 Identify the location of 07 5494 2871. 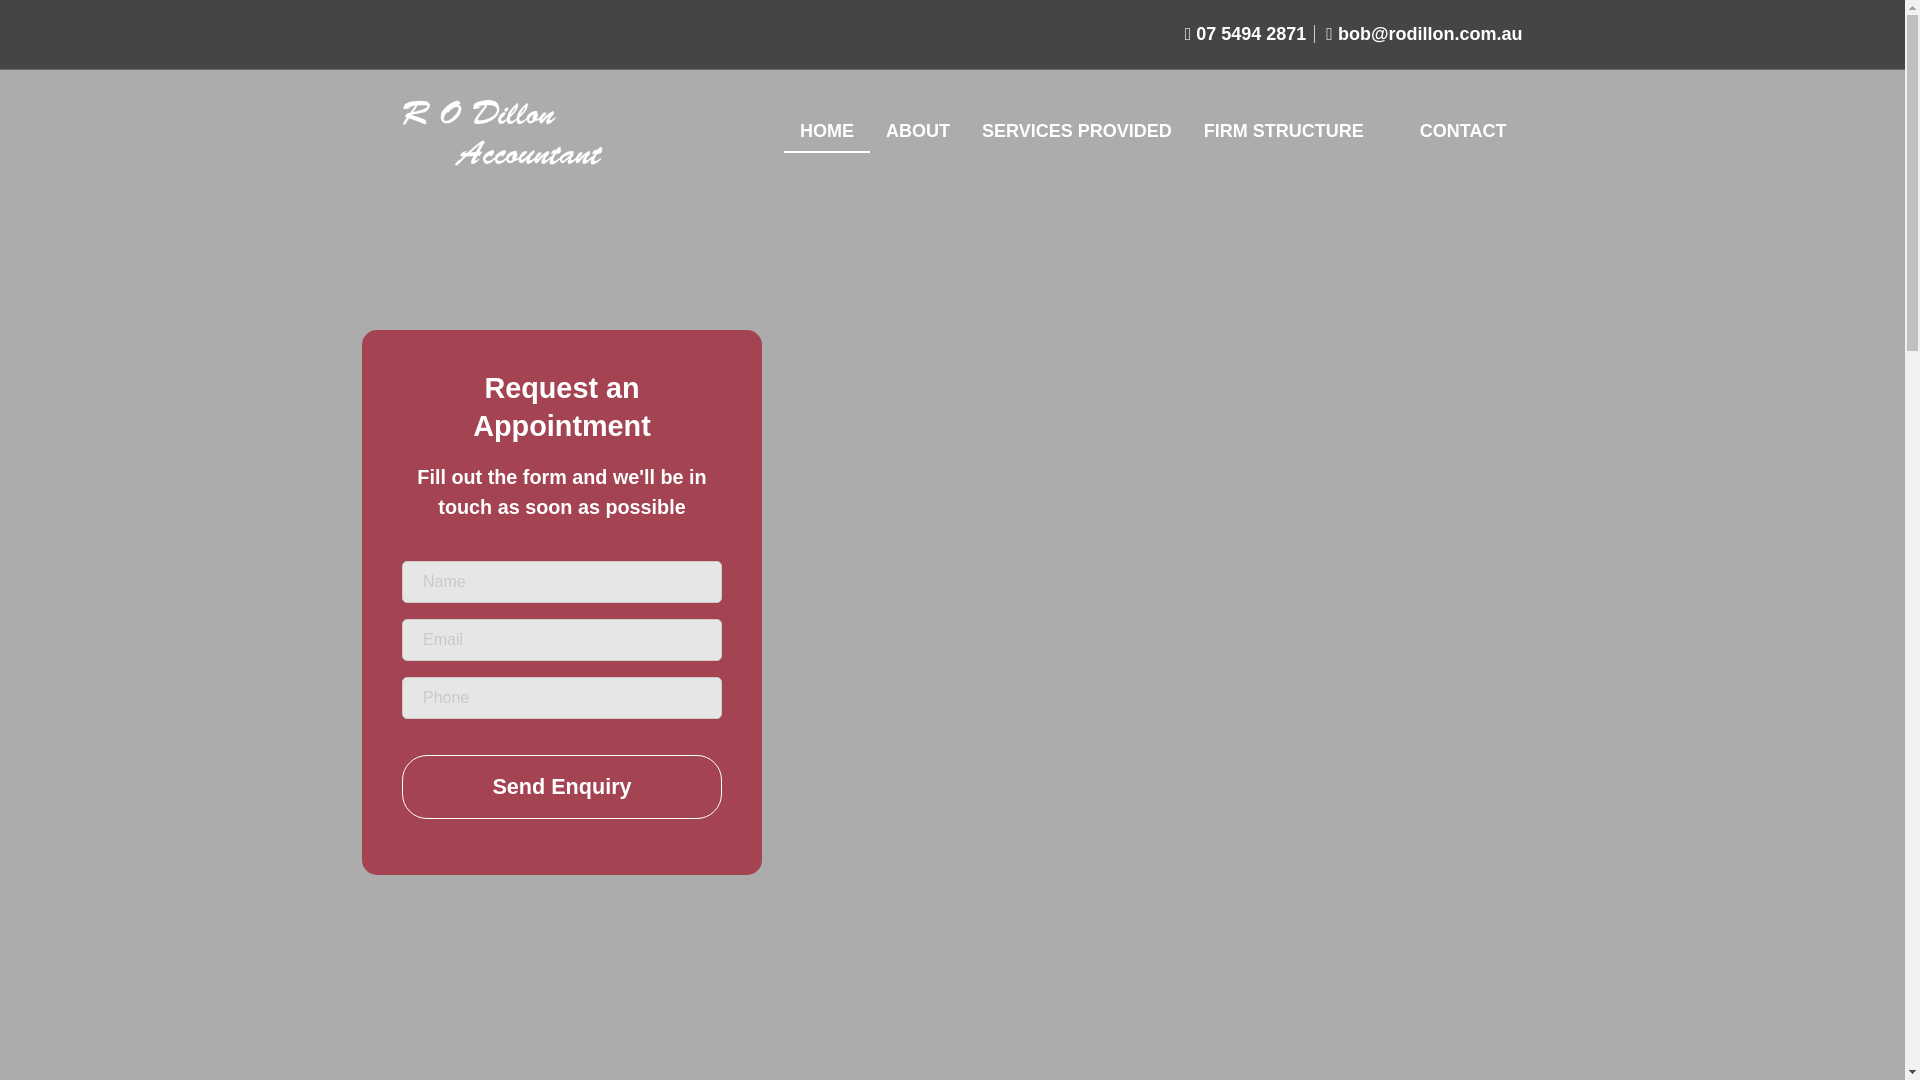
(1246, 34).